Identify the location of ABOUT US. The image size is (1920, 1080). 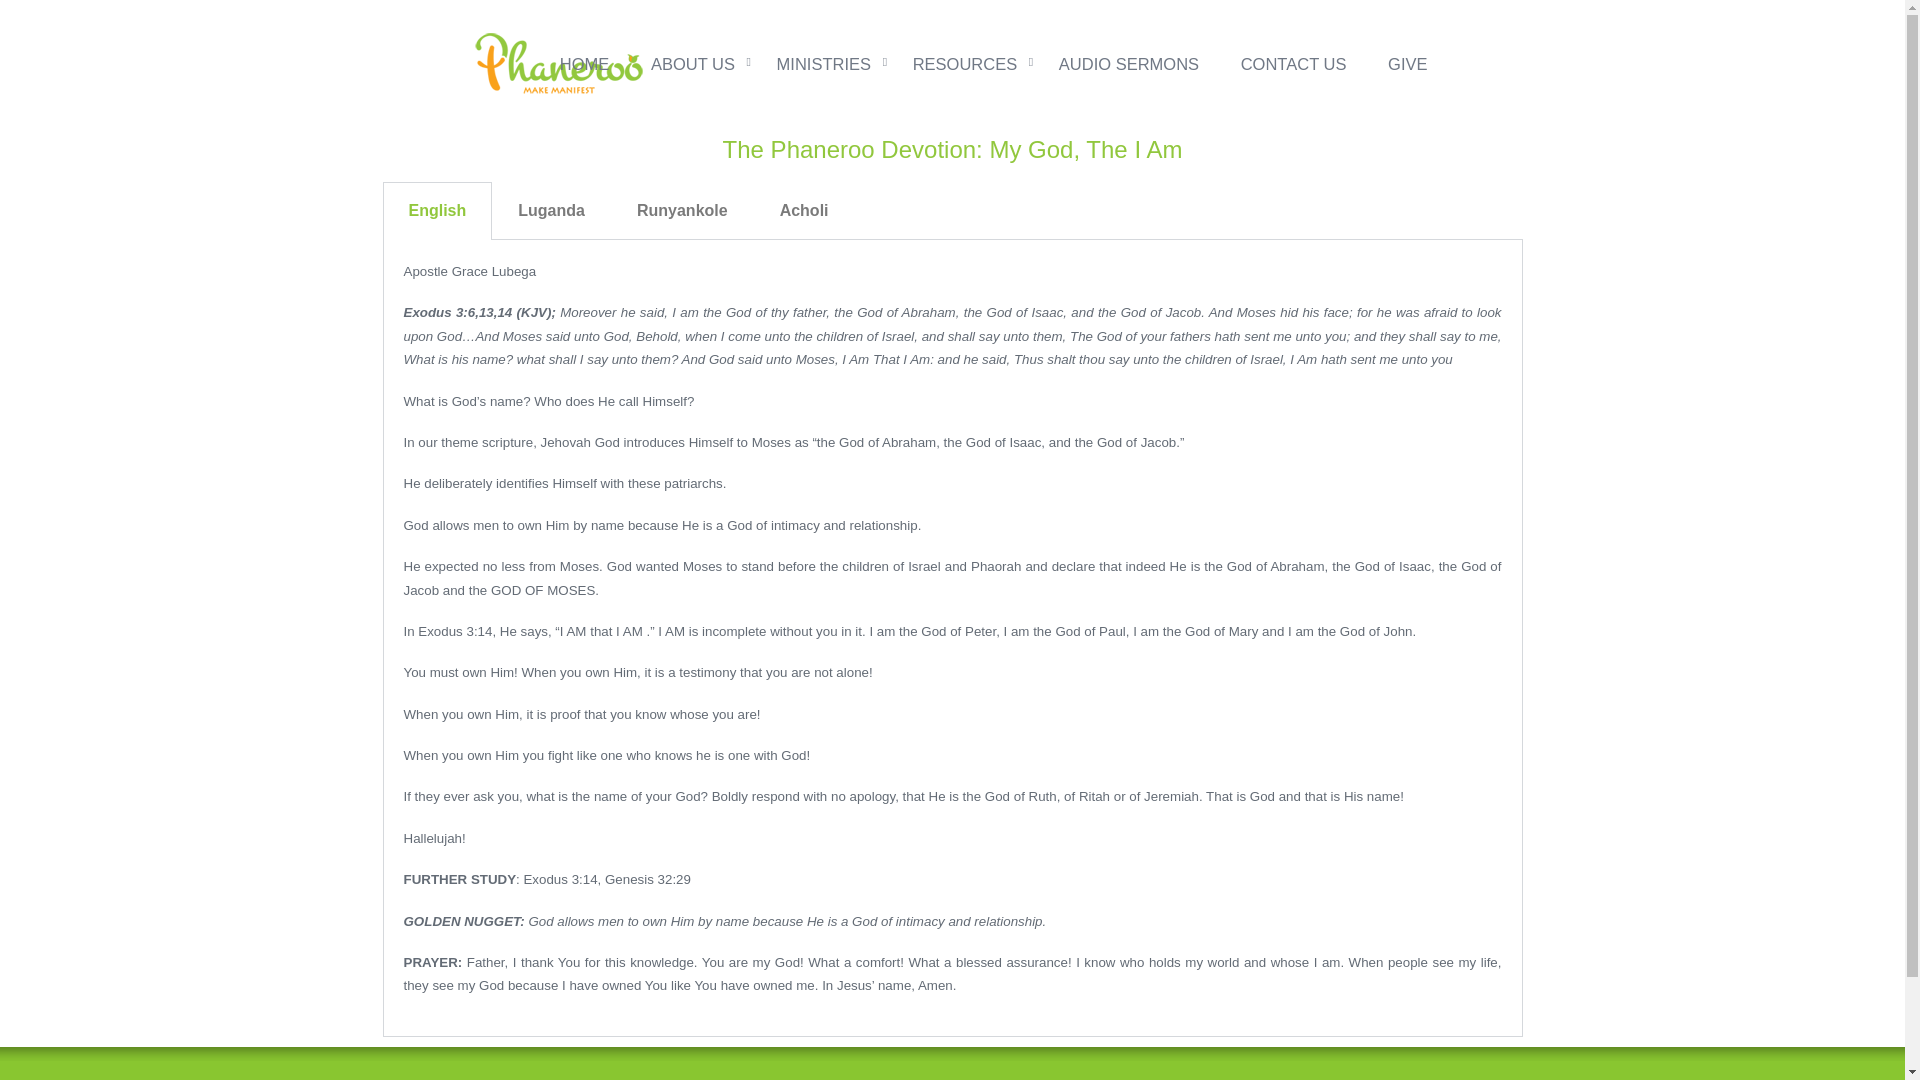
(692, 63).